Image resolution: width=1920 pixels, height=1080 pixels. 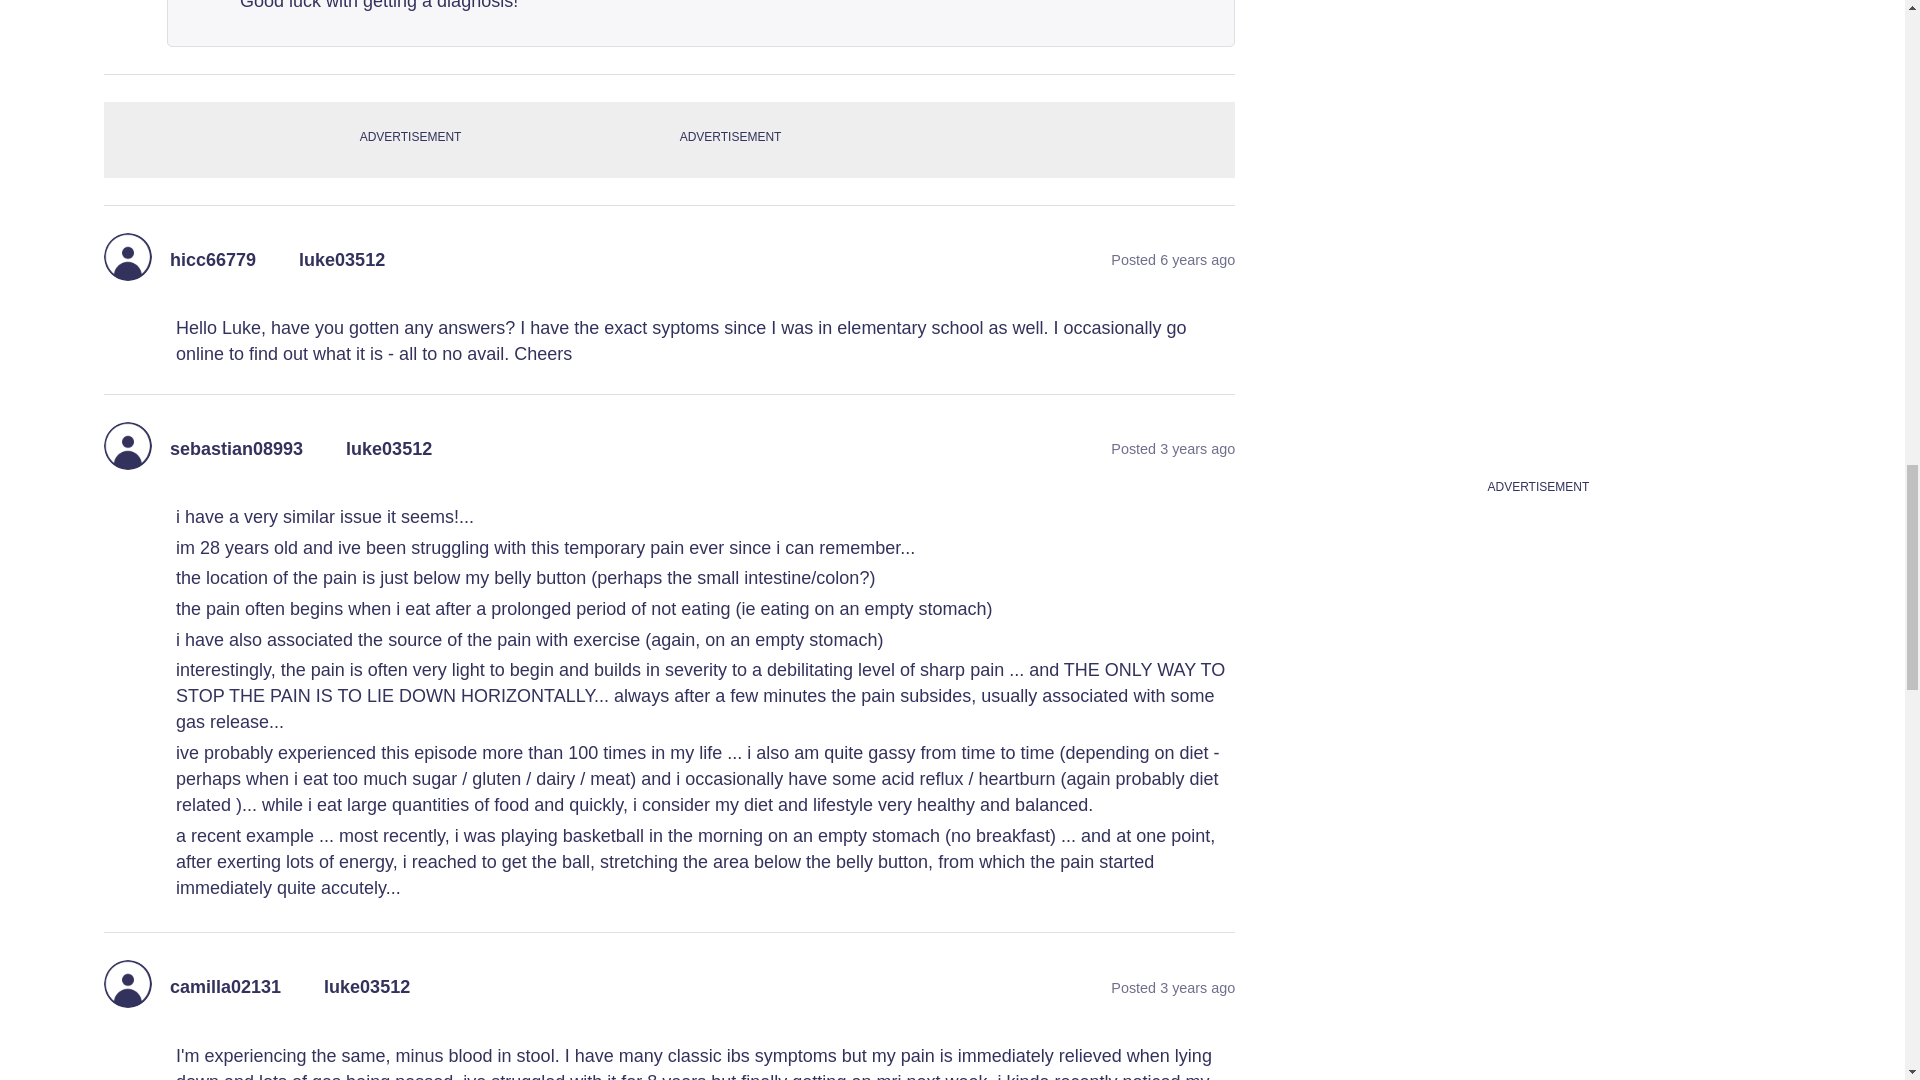 What do you see at coordinates (342, 260) in the screenshot?
I see `luke03512` at bounding box center [342, 260].